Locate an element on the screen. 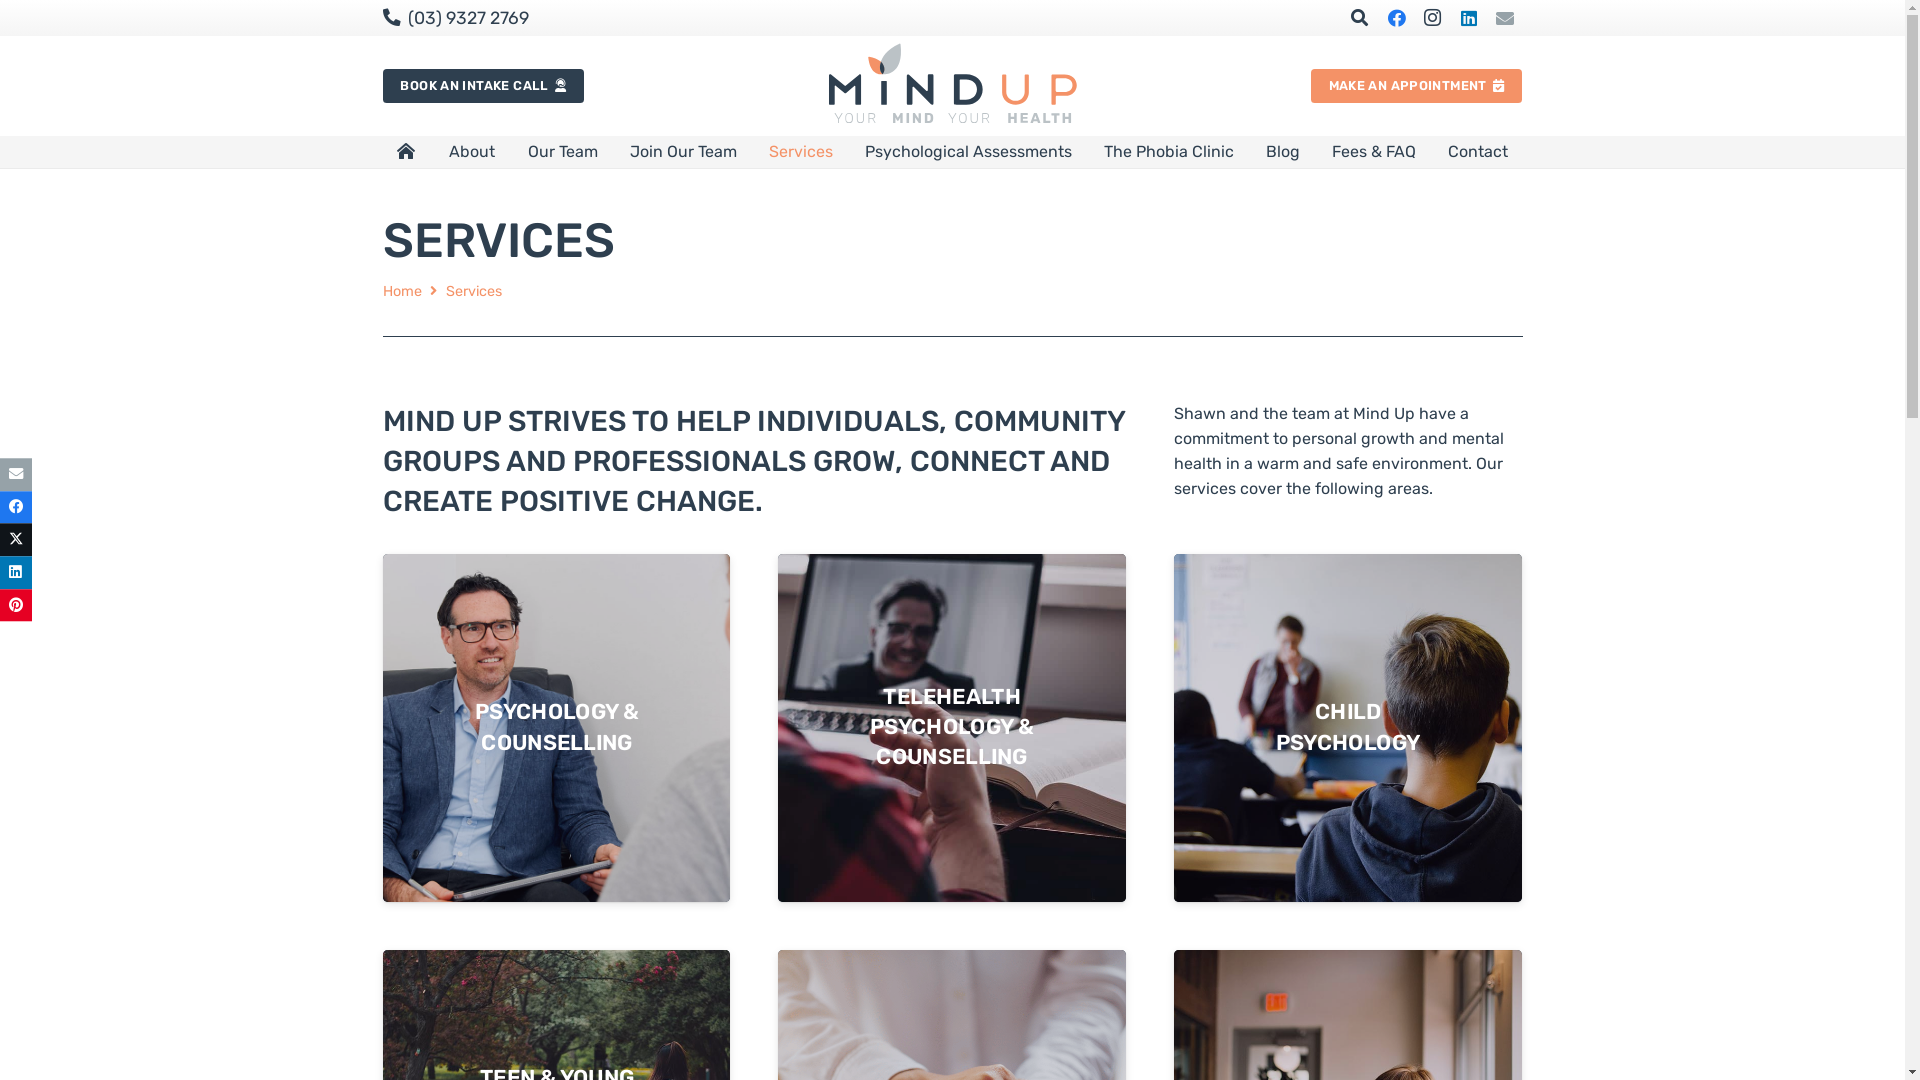 The image size is (1920, 1080). Share this is located at coordinates (16, 508).